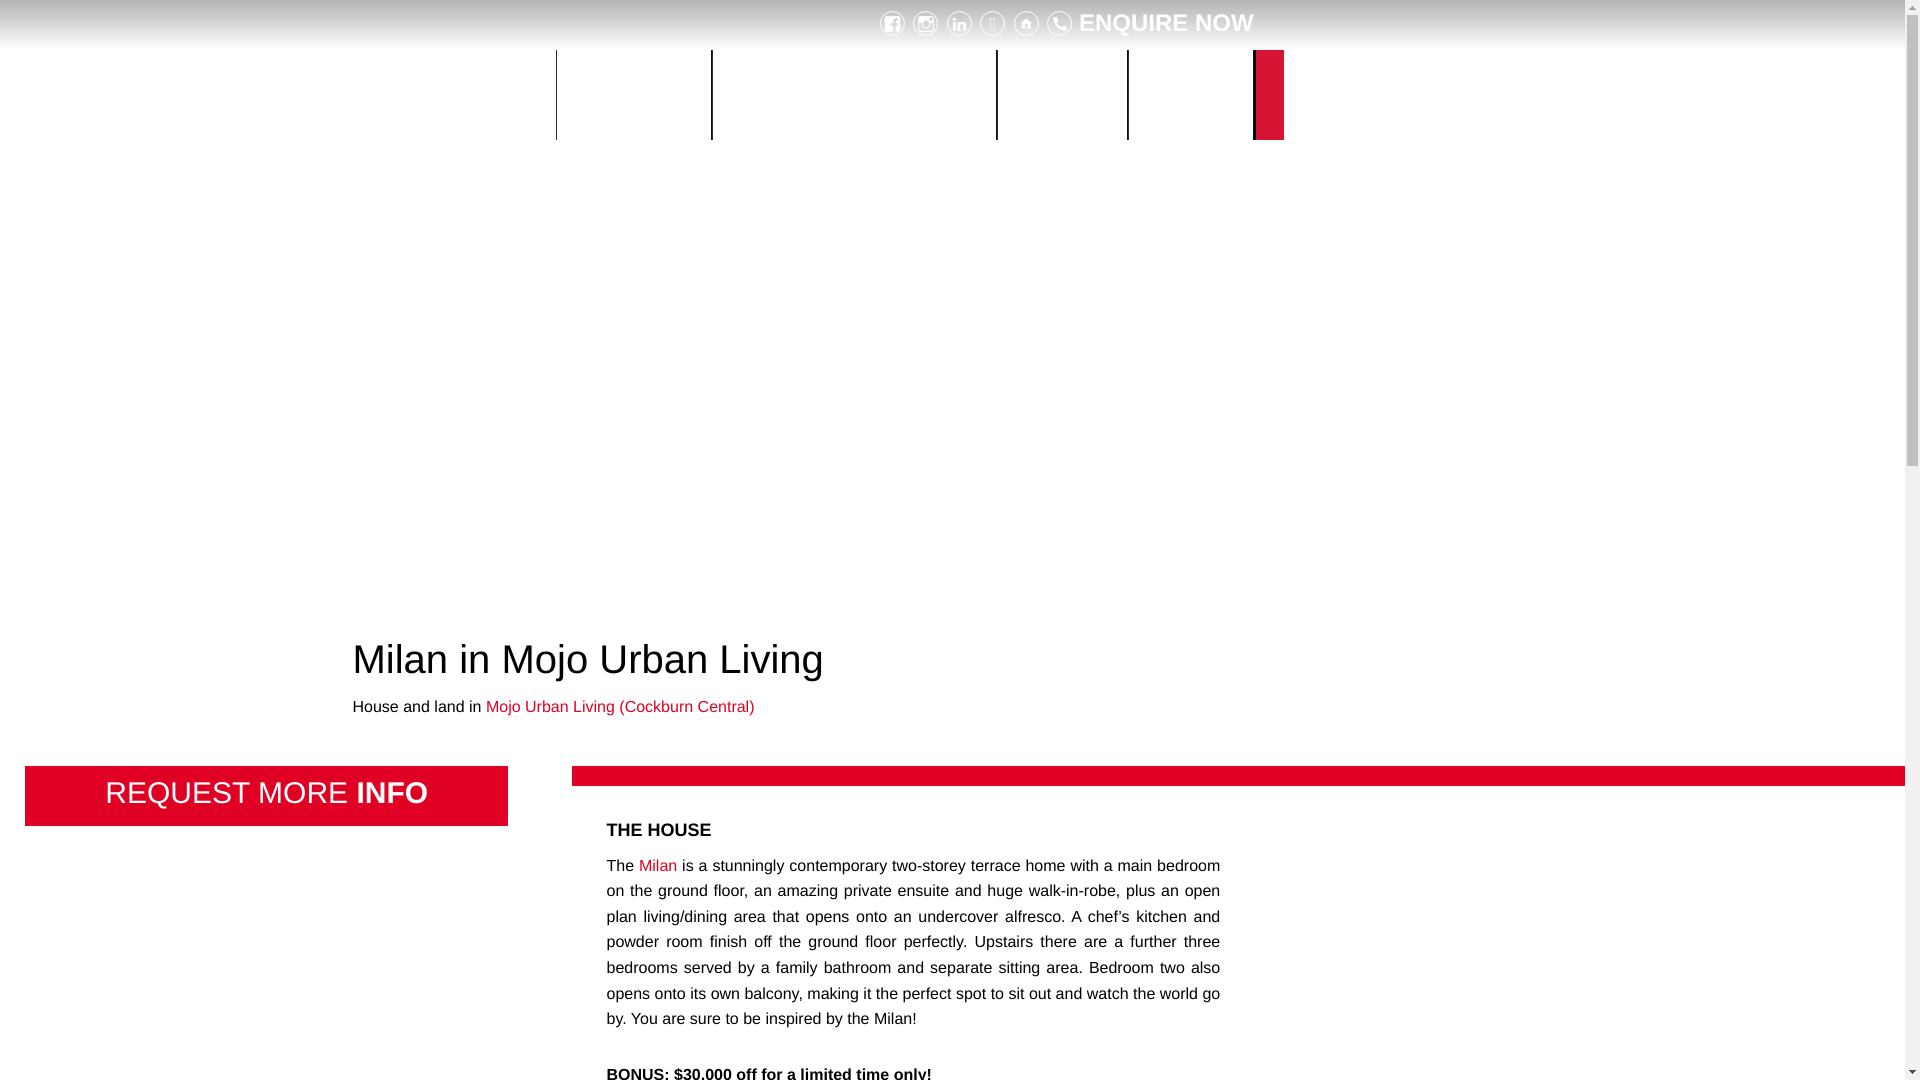 This screenshot has height=1080, width=1920. Describe the element at coordinates (1150, 22) in the screenshot. I see `ENQUIRE NOW` at that location.